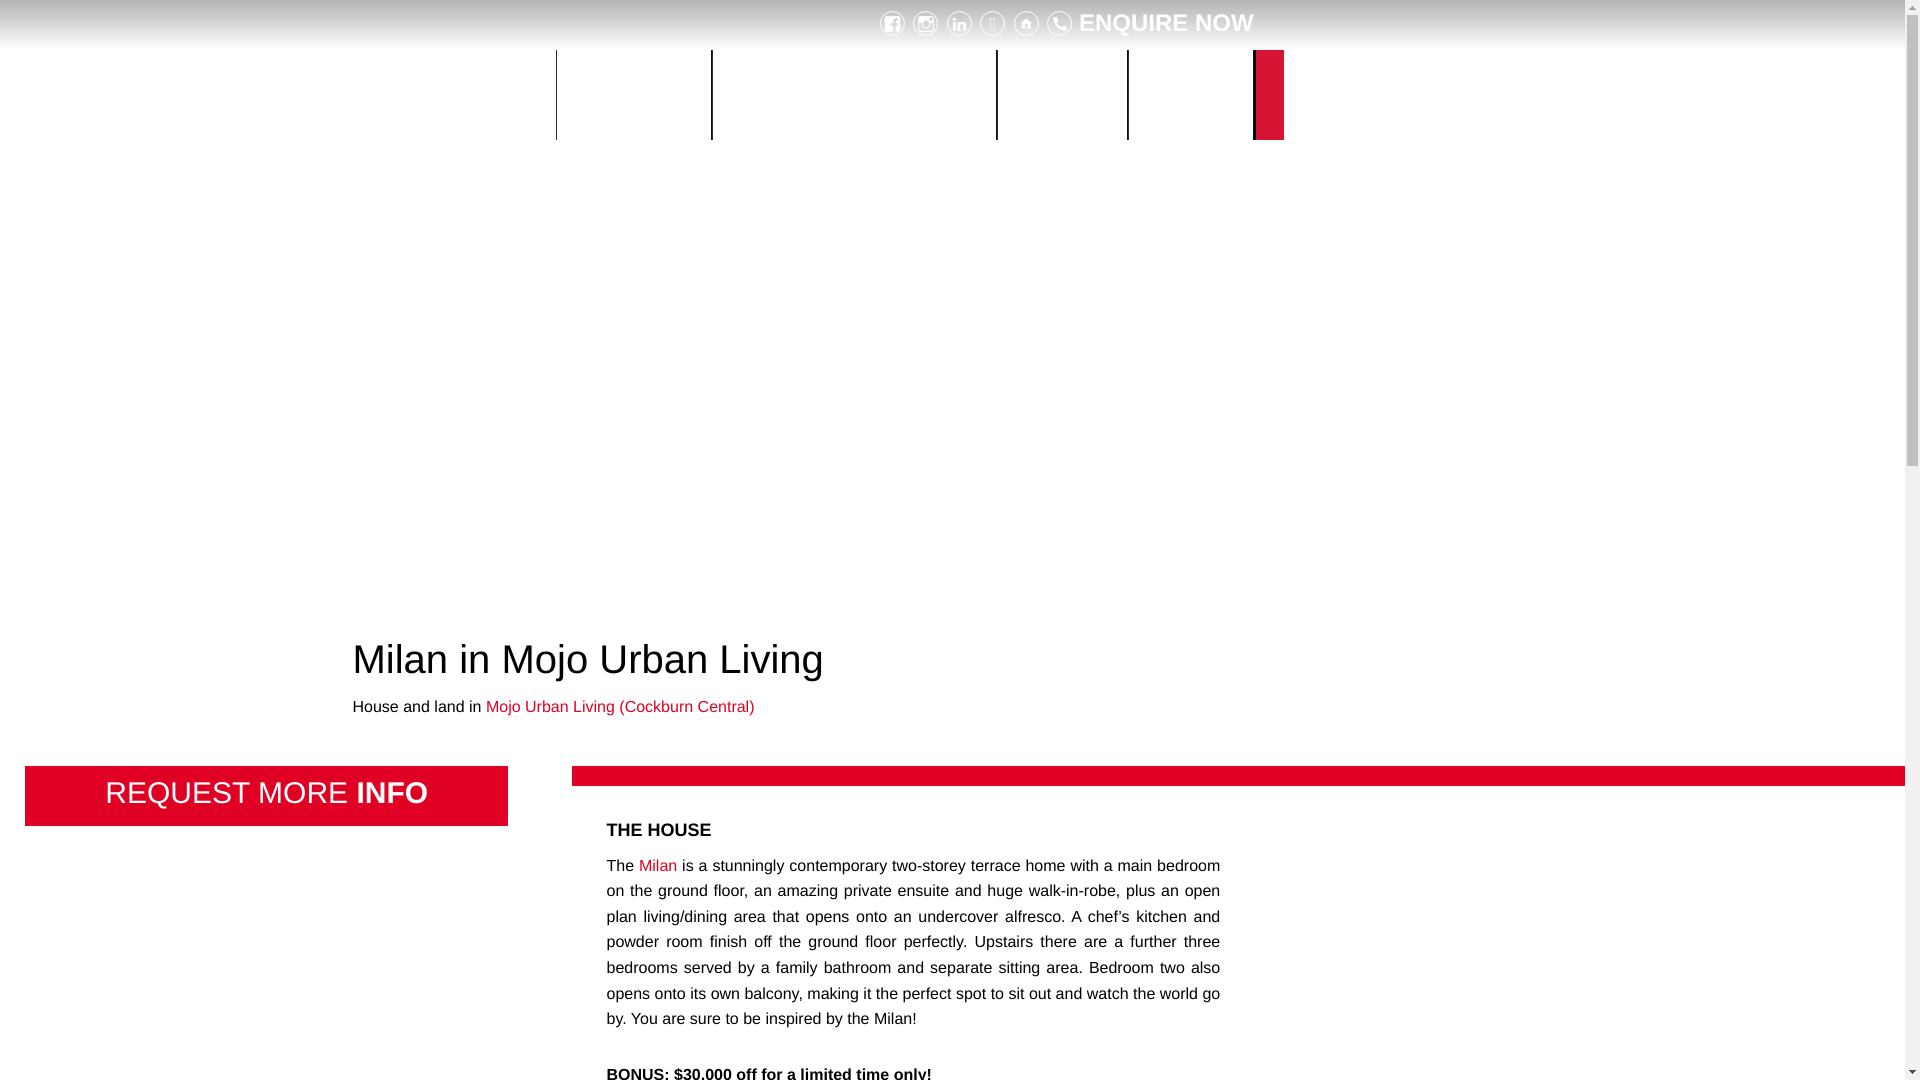 This screenshot has height=1080, width=1920. Describe the element at coordinates (1150, 22) in the screenshot. I see `ENQUIRE NOW` at that location.